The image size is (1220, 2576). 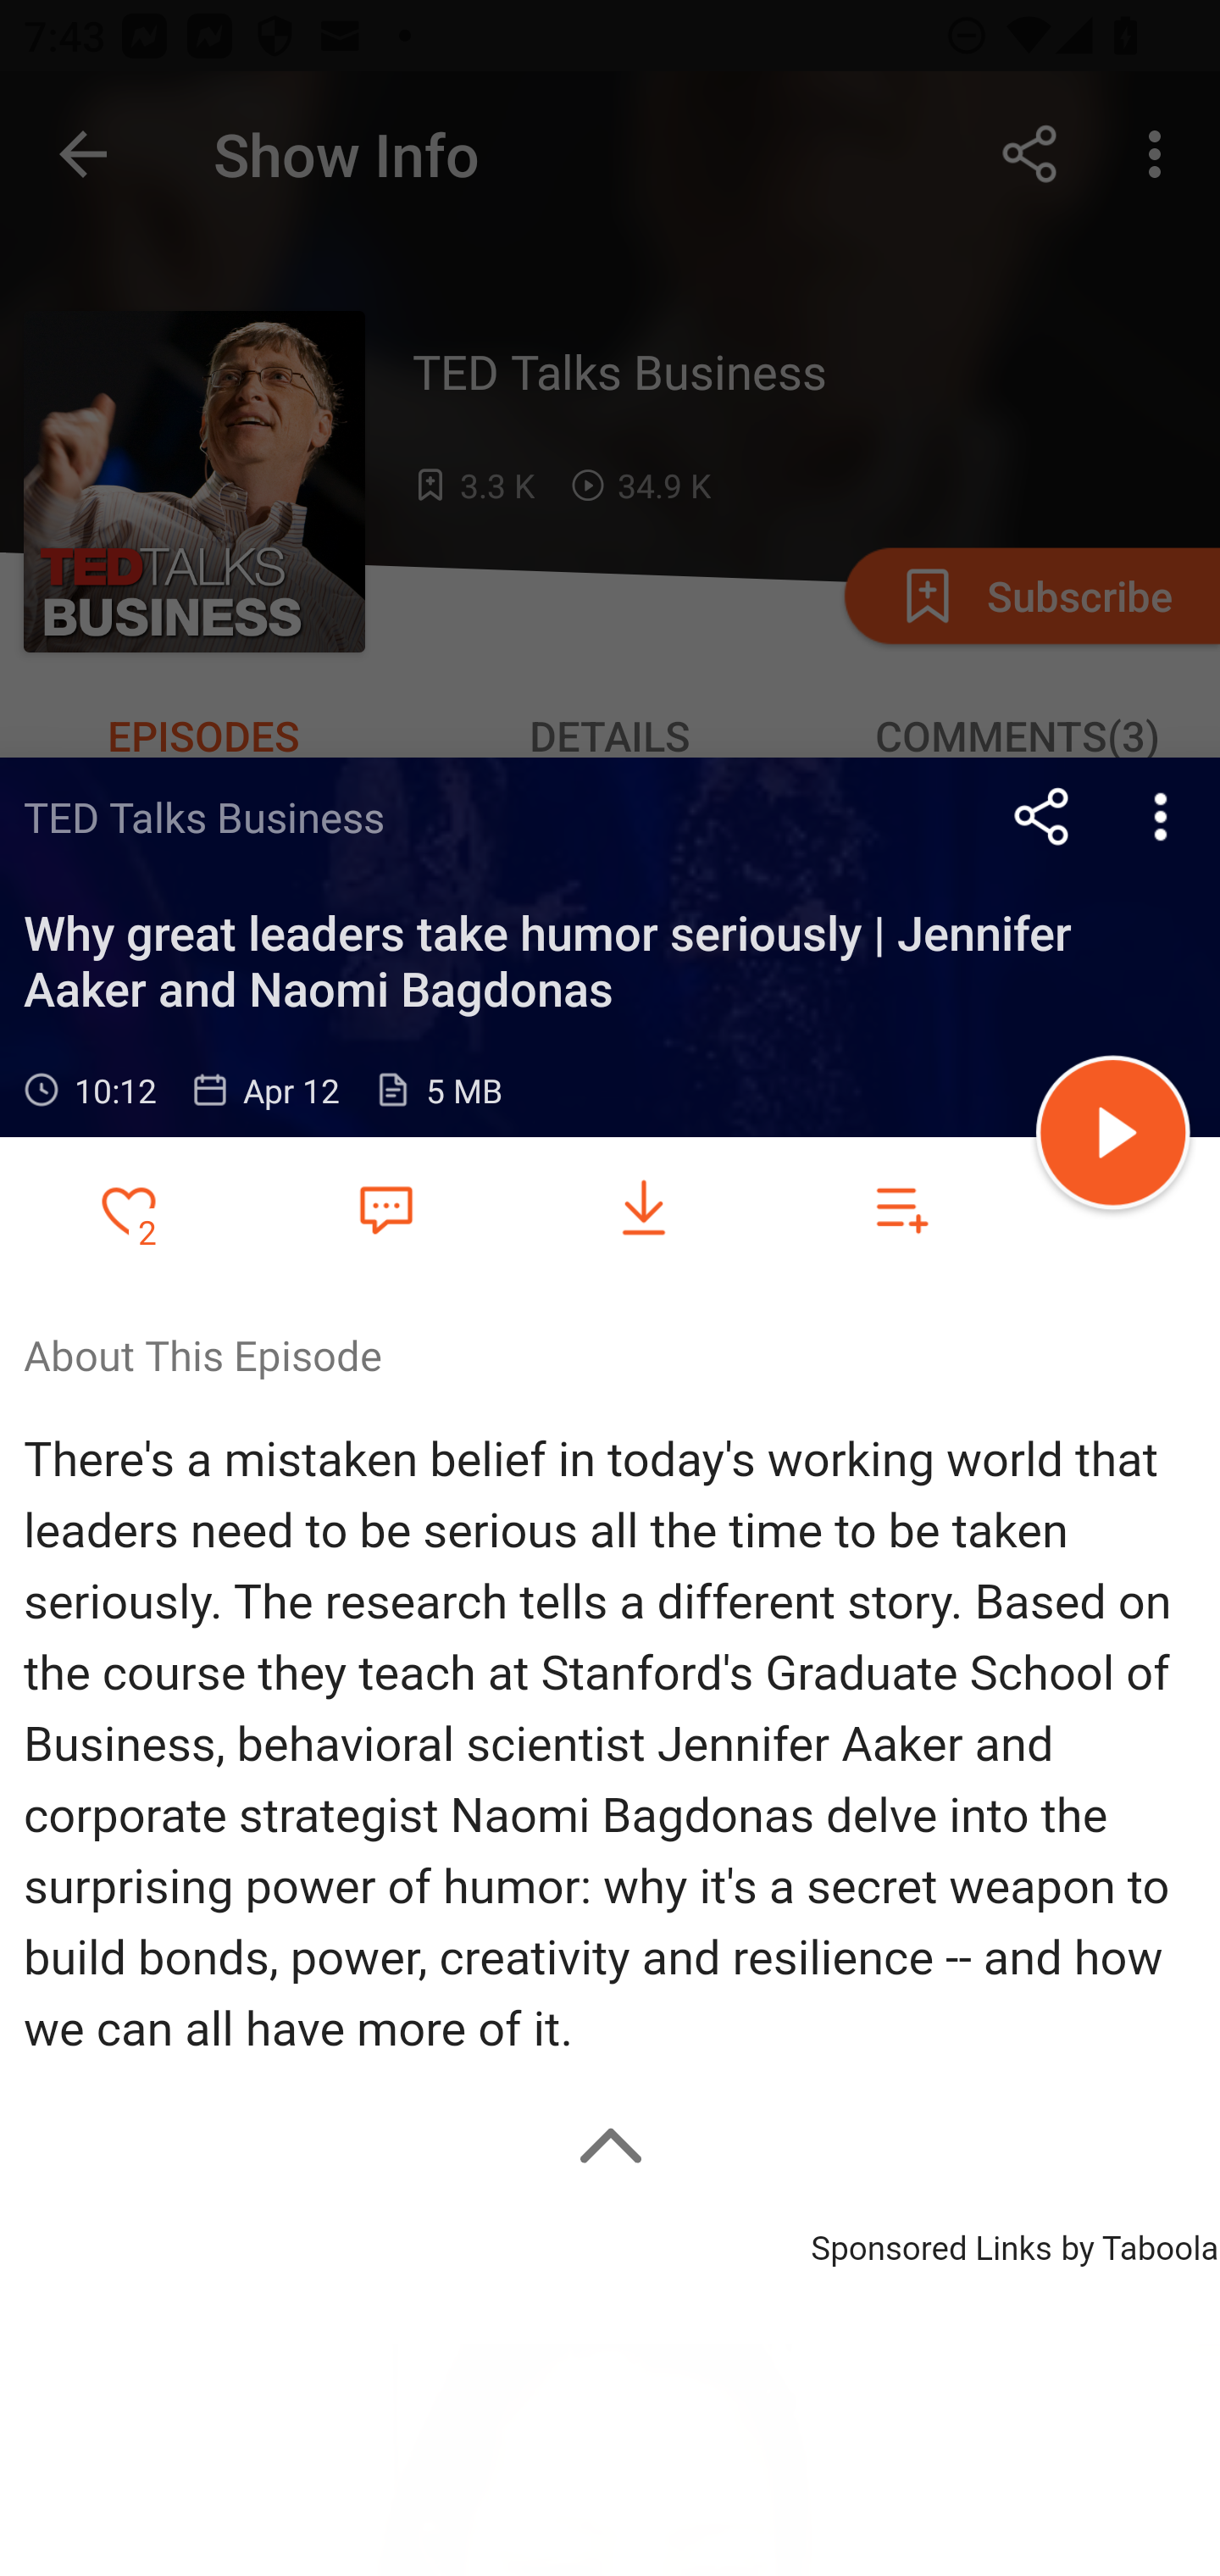 What do you see at coordinates (1139, 2242) in the screenshot?
I see `by Taboola` at bounding box center [1139, 2242].